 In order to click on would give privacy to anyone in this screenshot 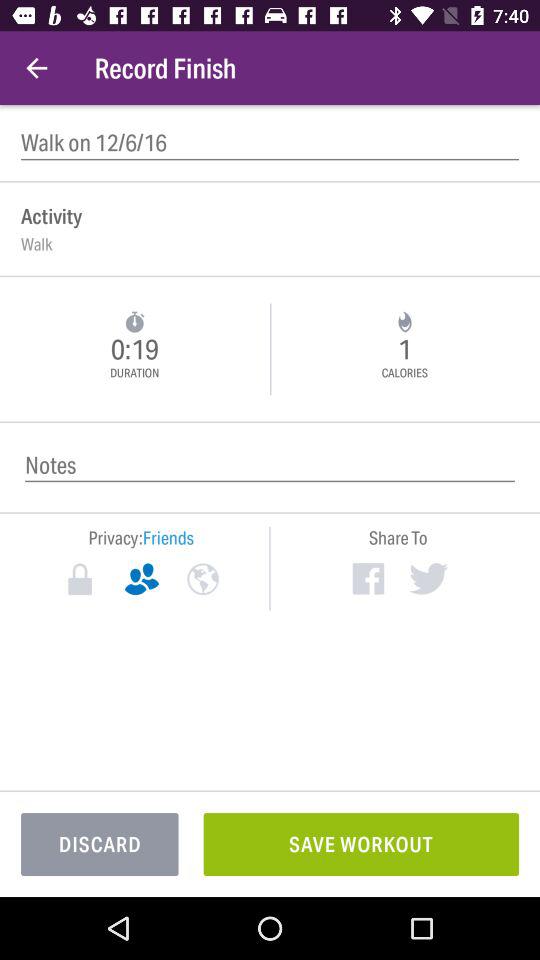, I will do `click(202, 579)`.